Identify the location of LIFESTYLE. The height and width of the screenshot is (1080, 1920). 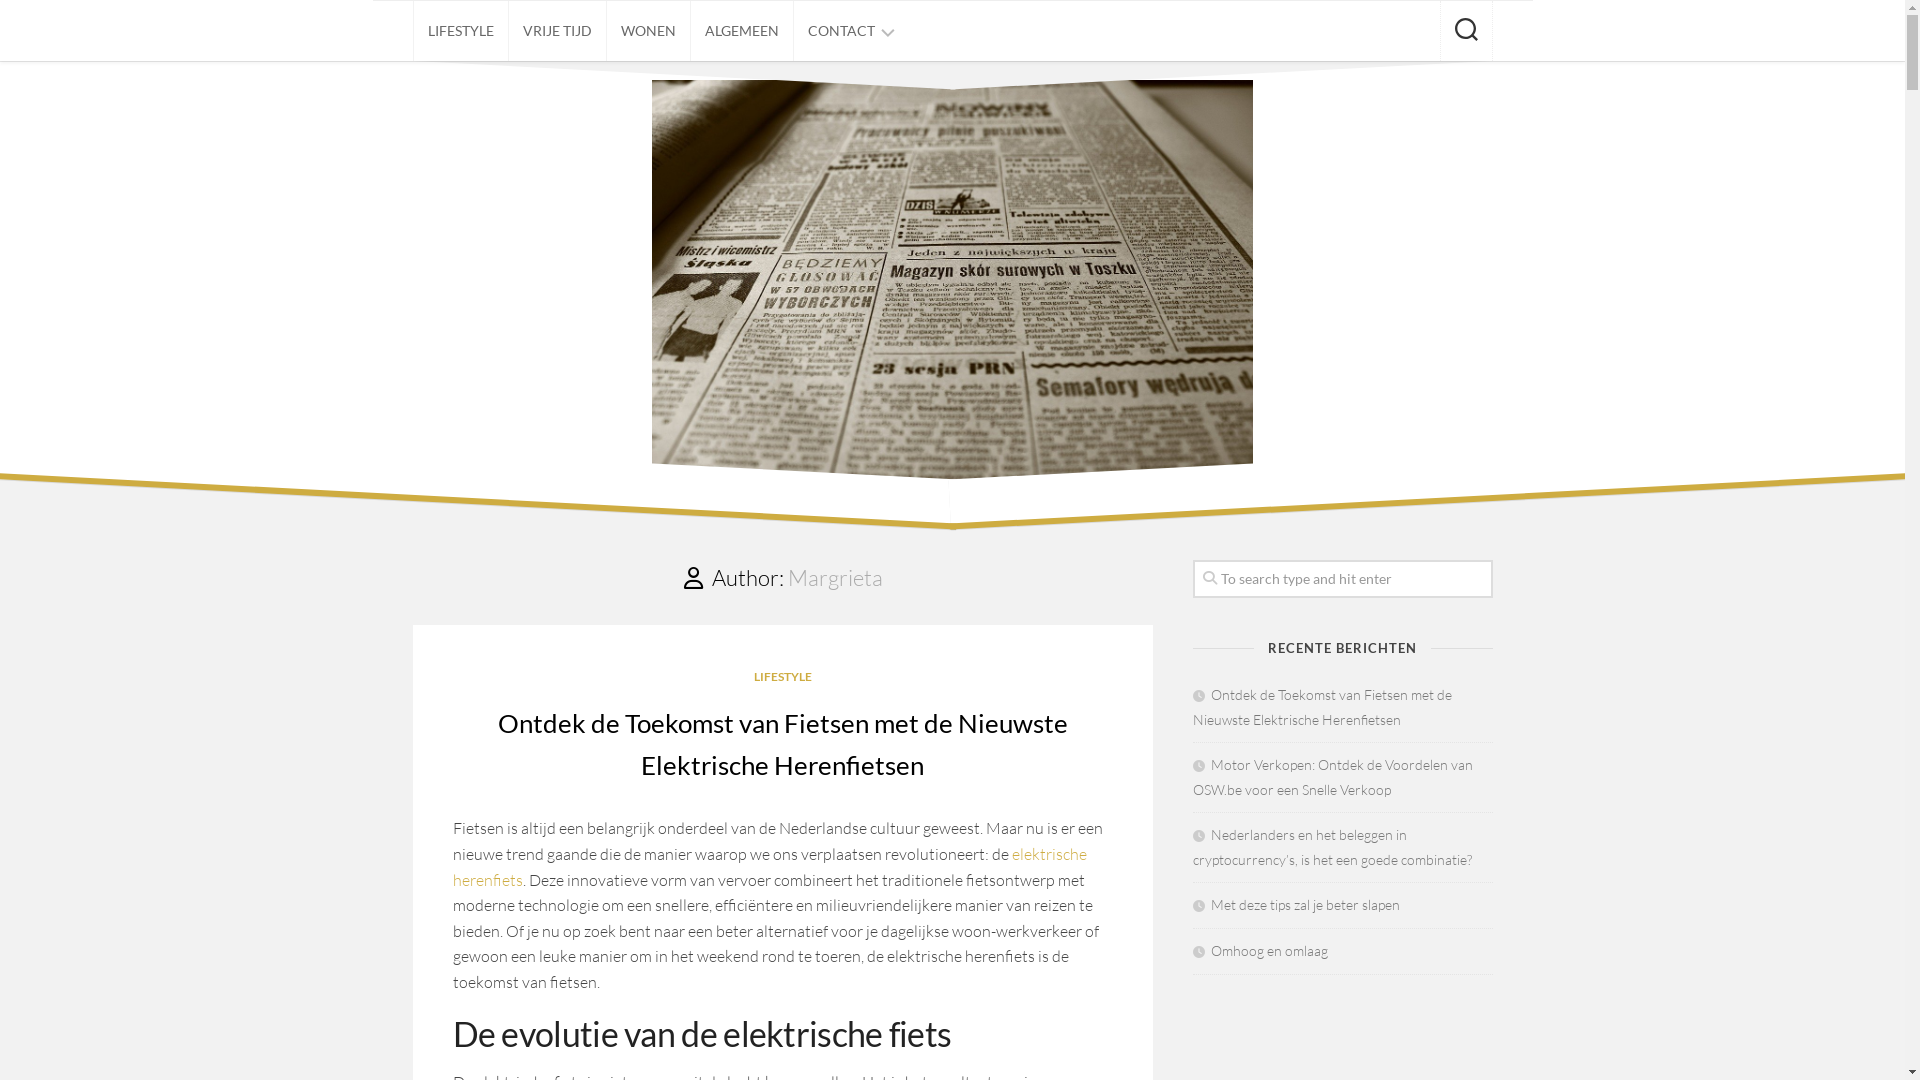
(460, 31).